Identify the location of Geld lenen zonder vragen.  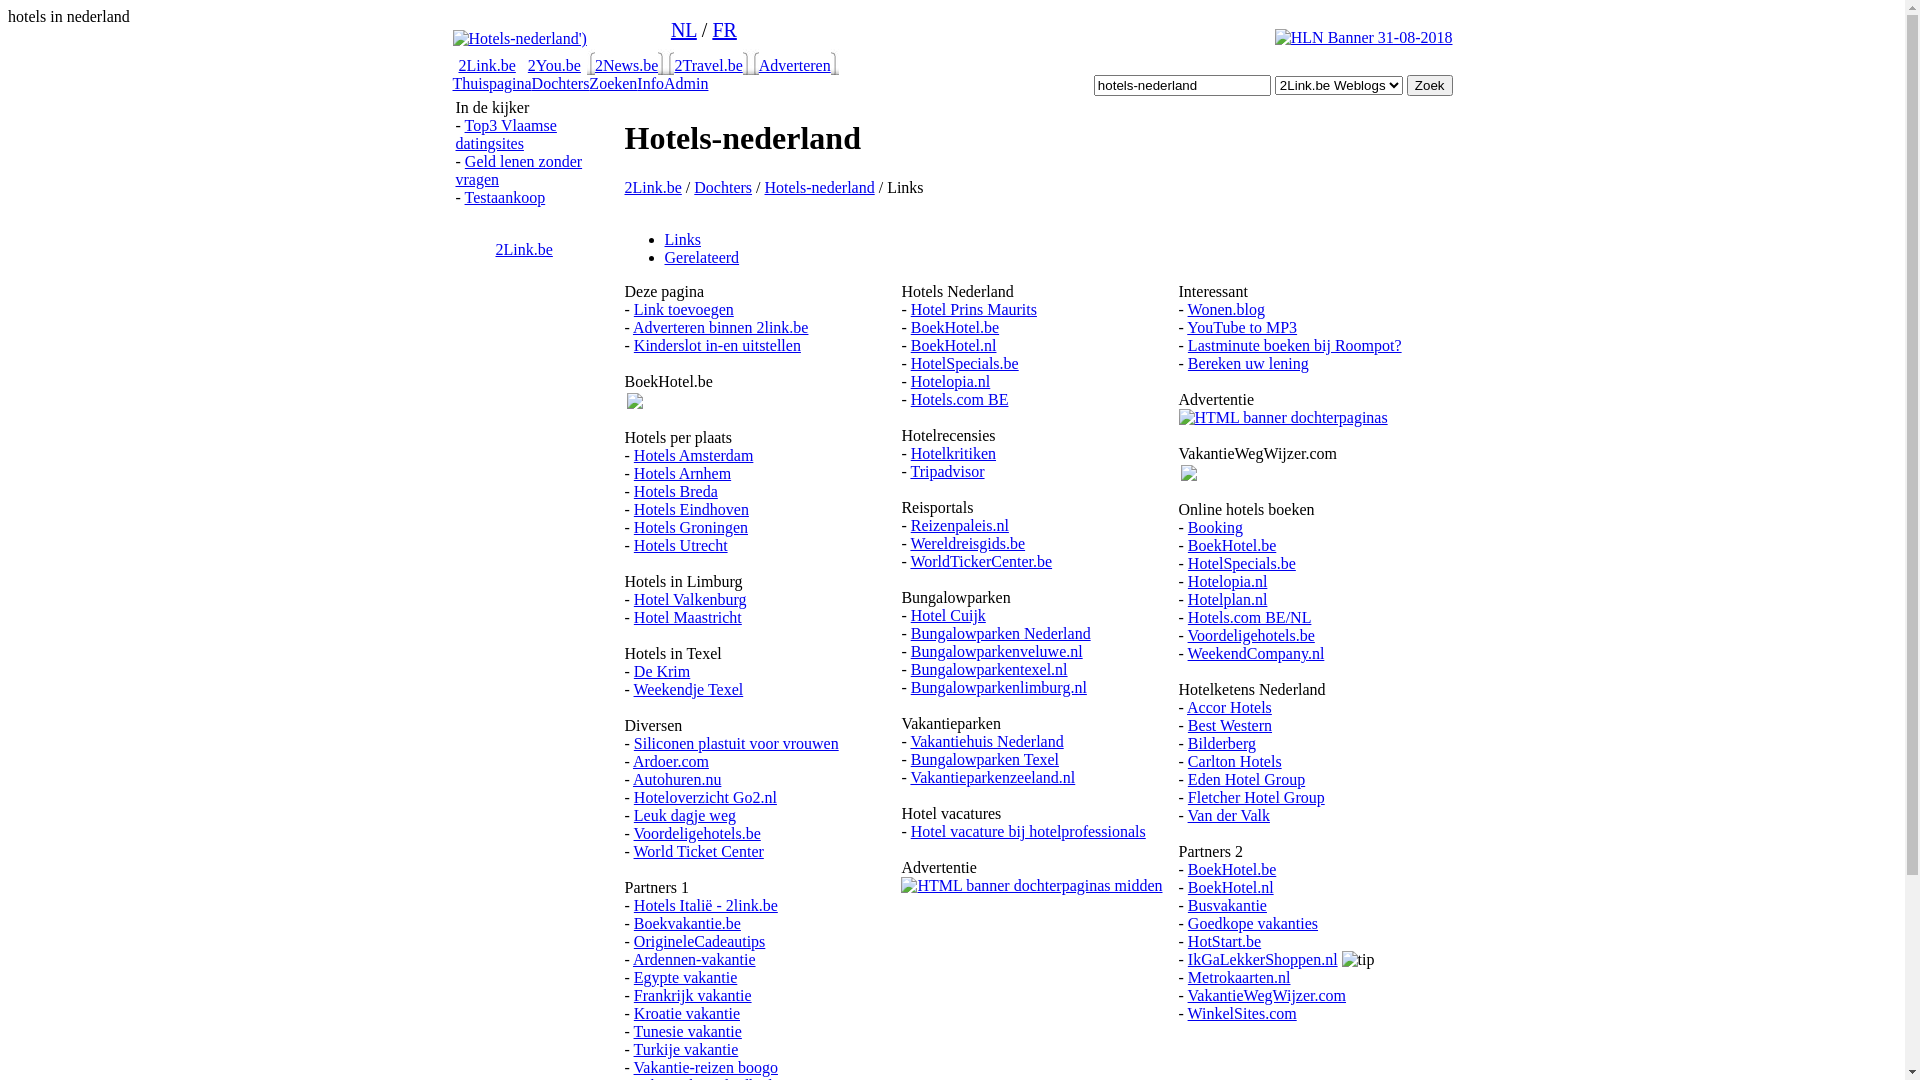
(520, 170).